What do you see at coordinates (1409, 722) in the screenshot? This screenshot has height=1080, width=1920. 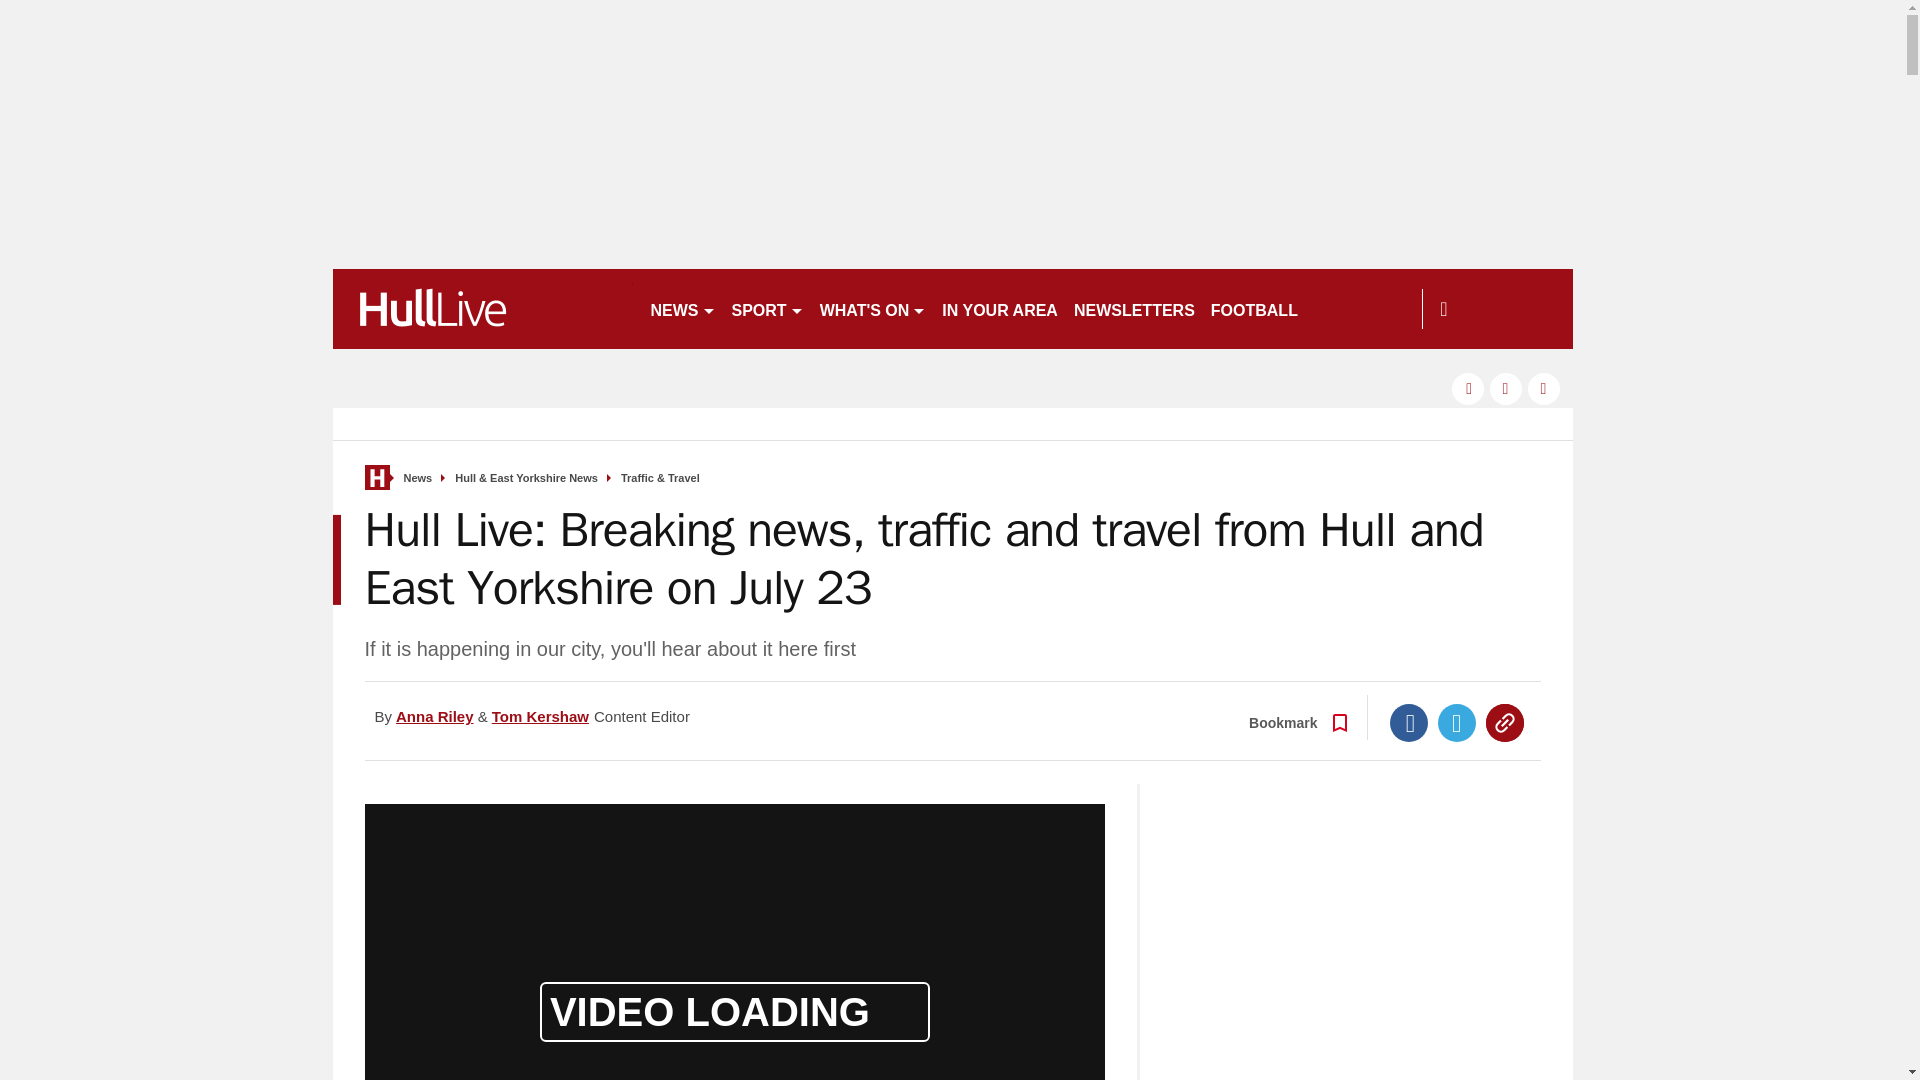 I see `Facebook` at bounding box center [1409, 722].